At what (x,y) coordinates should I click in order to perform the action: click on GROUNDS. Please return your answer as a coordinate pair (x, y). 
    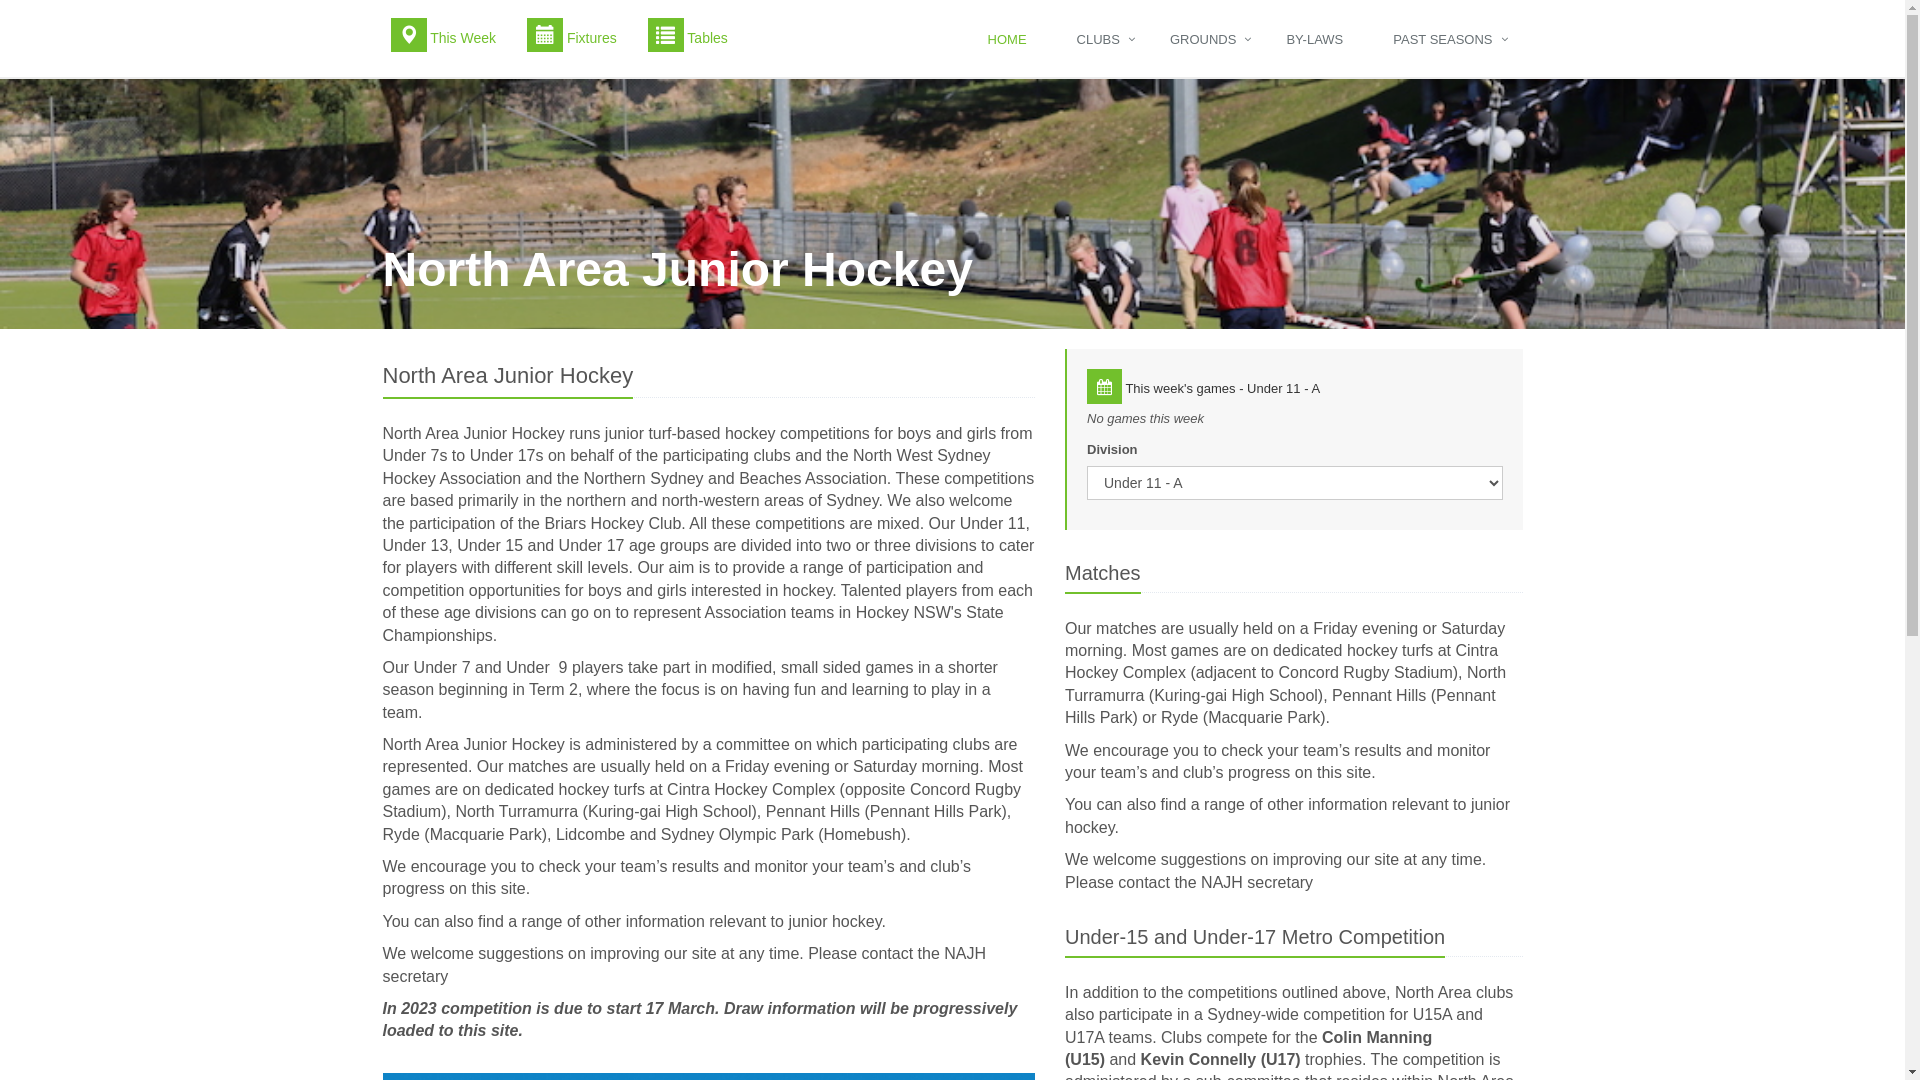
    Looking at the image, I should click on (1208, 38).